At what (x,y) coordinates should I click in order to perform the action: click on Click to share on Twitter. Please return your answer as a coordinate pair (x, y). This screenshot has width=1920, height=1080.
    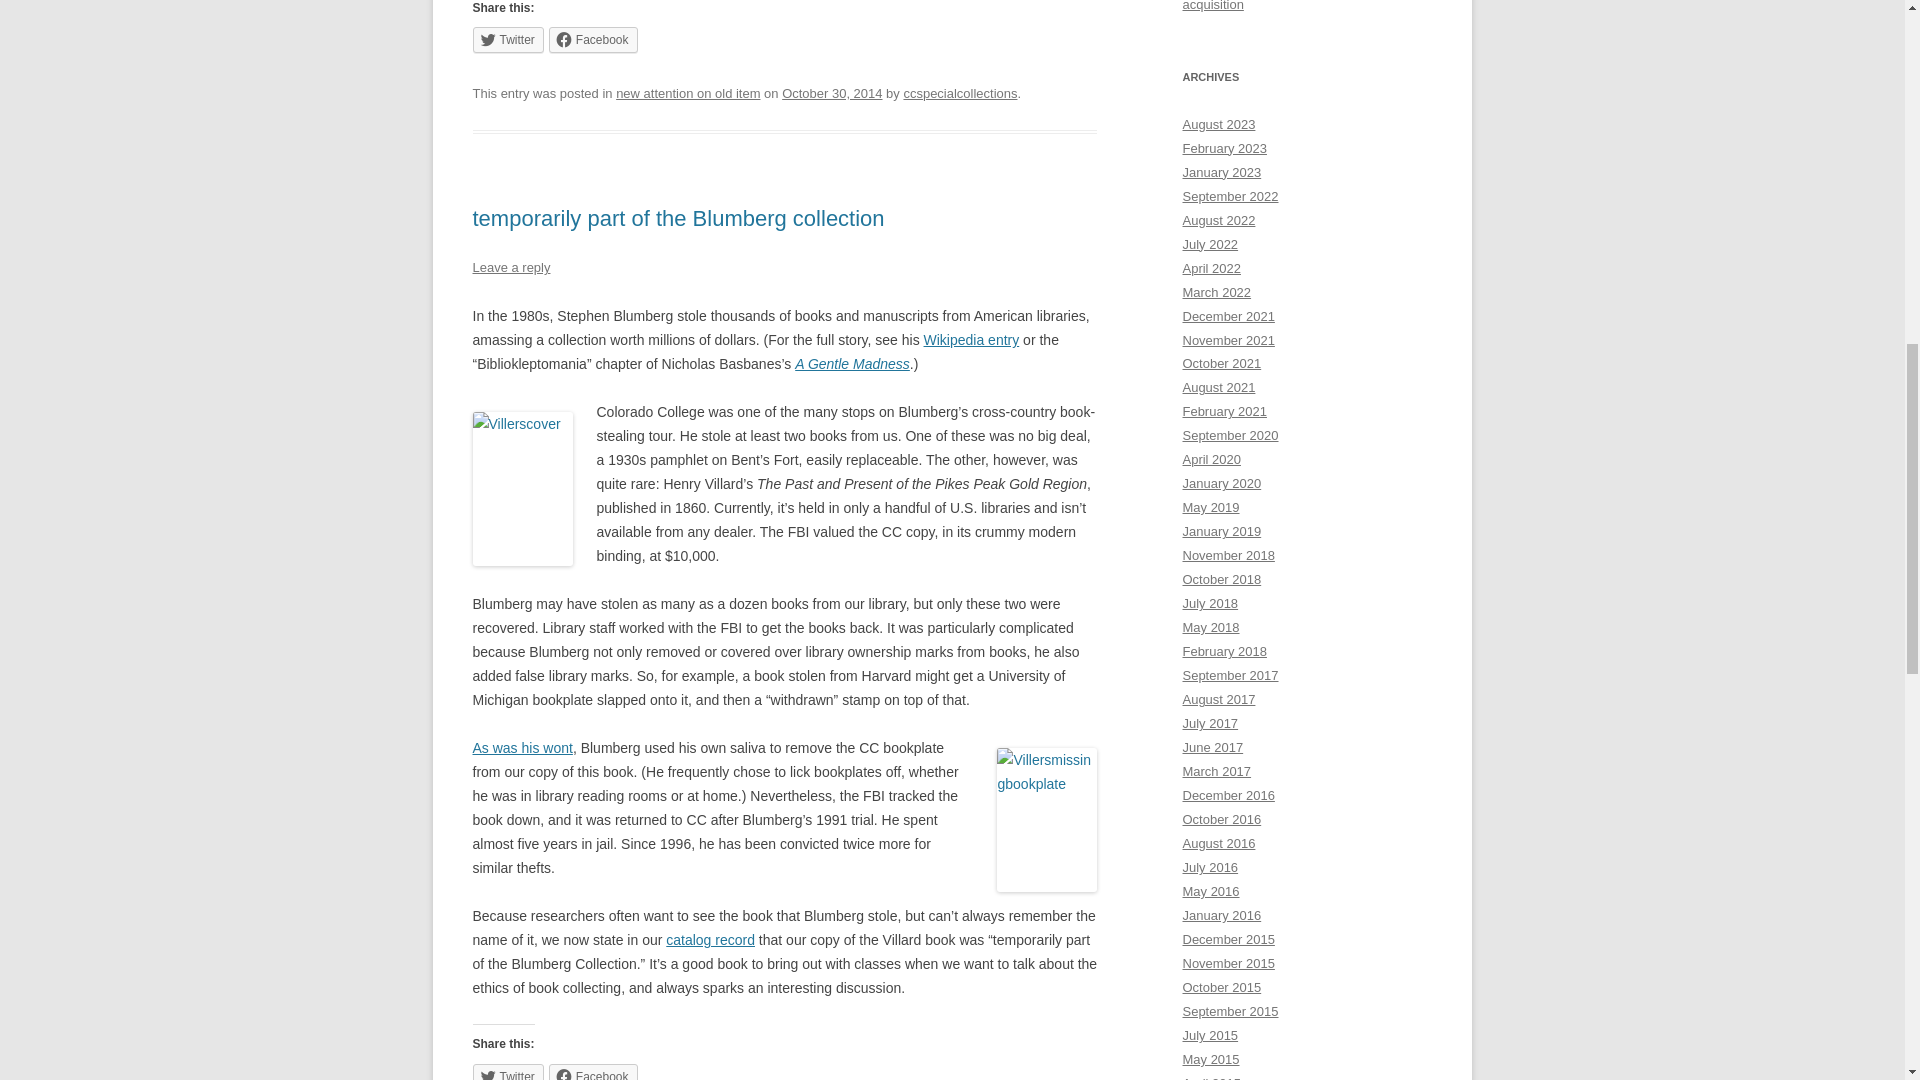
    Looking at the image, I should click on (508, 40).